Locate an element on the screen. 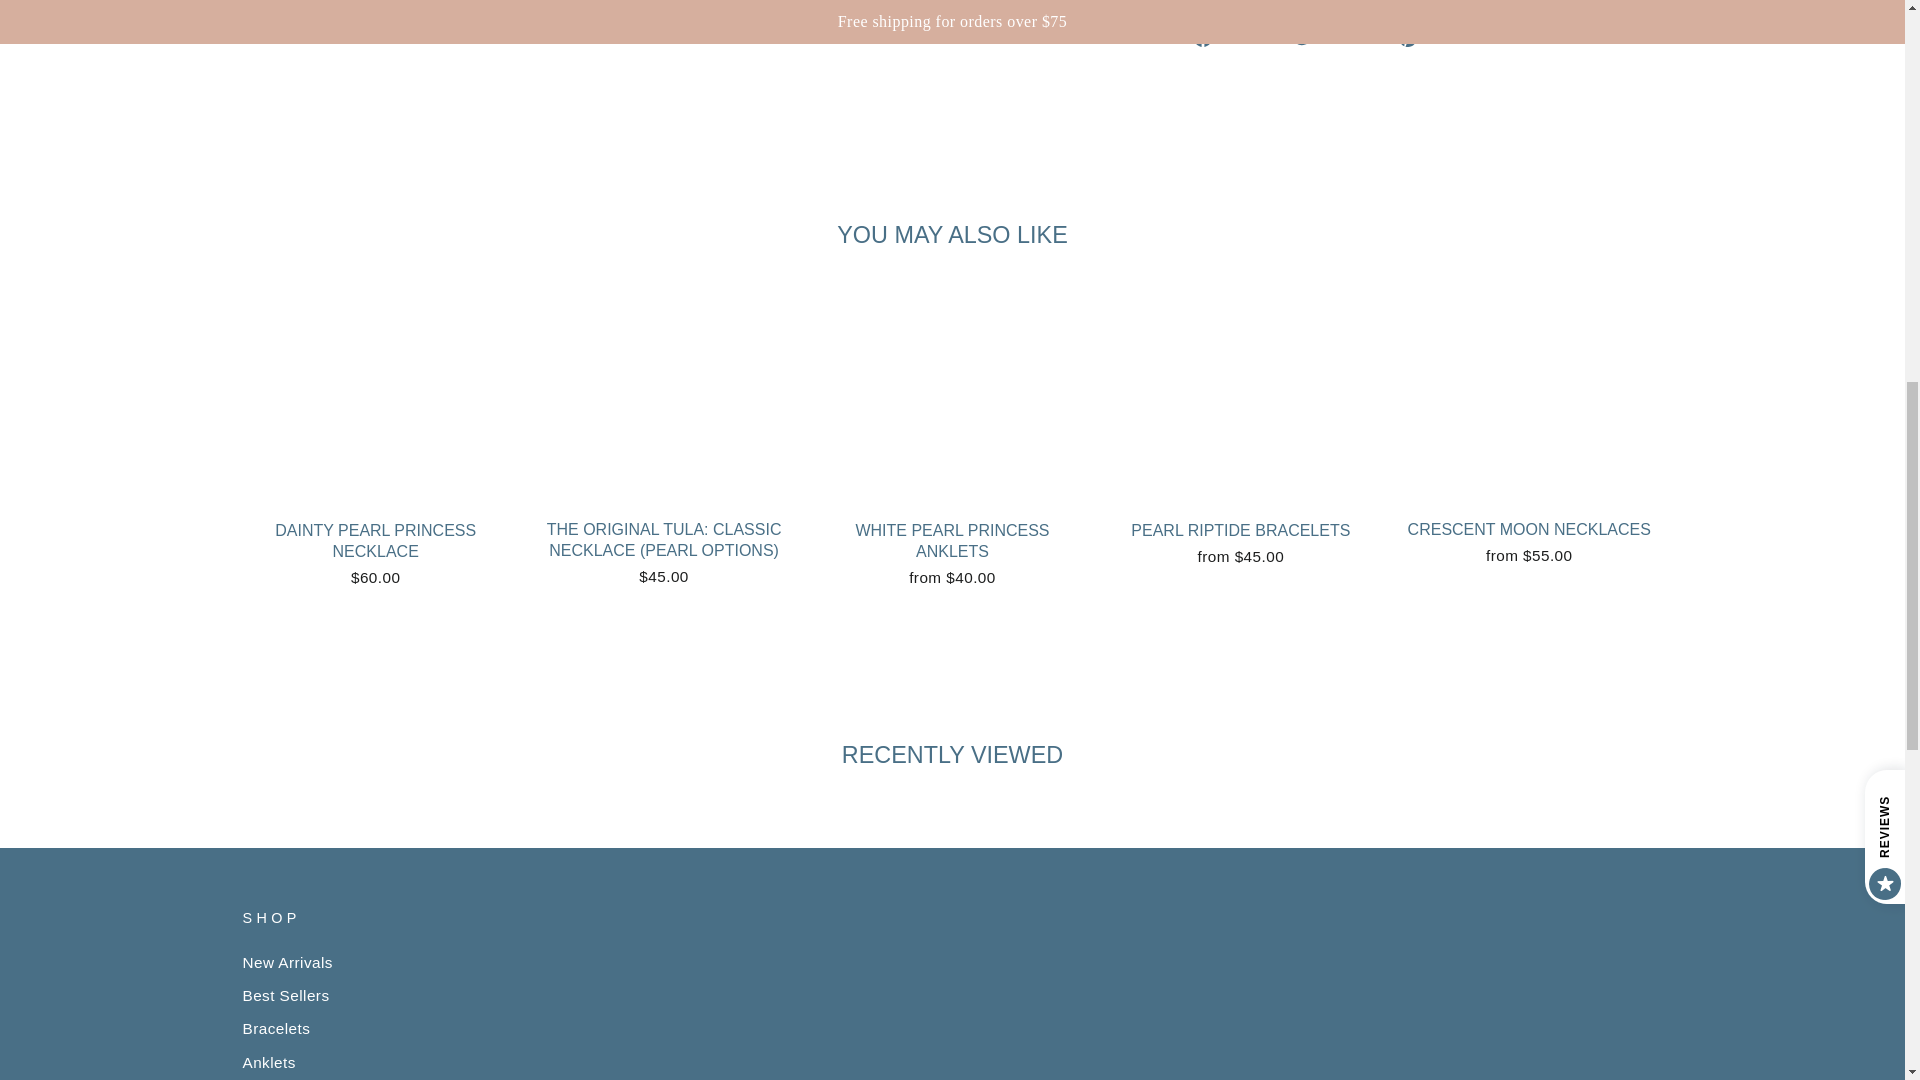 This screenshot has width=1920, height=1080. Tweet on Twitter is located at coordinates (1338, 36).